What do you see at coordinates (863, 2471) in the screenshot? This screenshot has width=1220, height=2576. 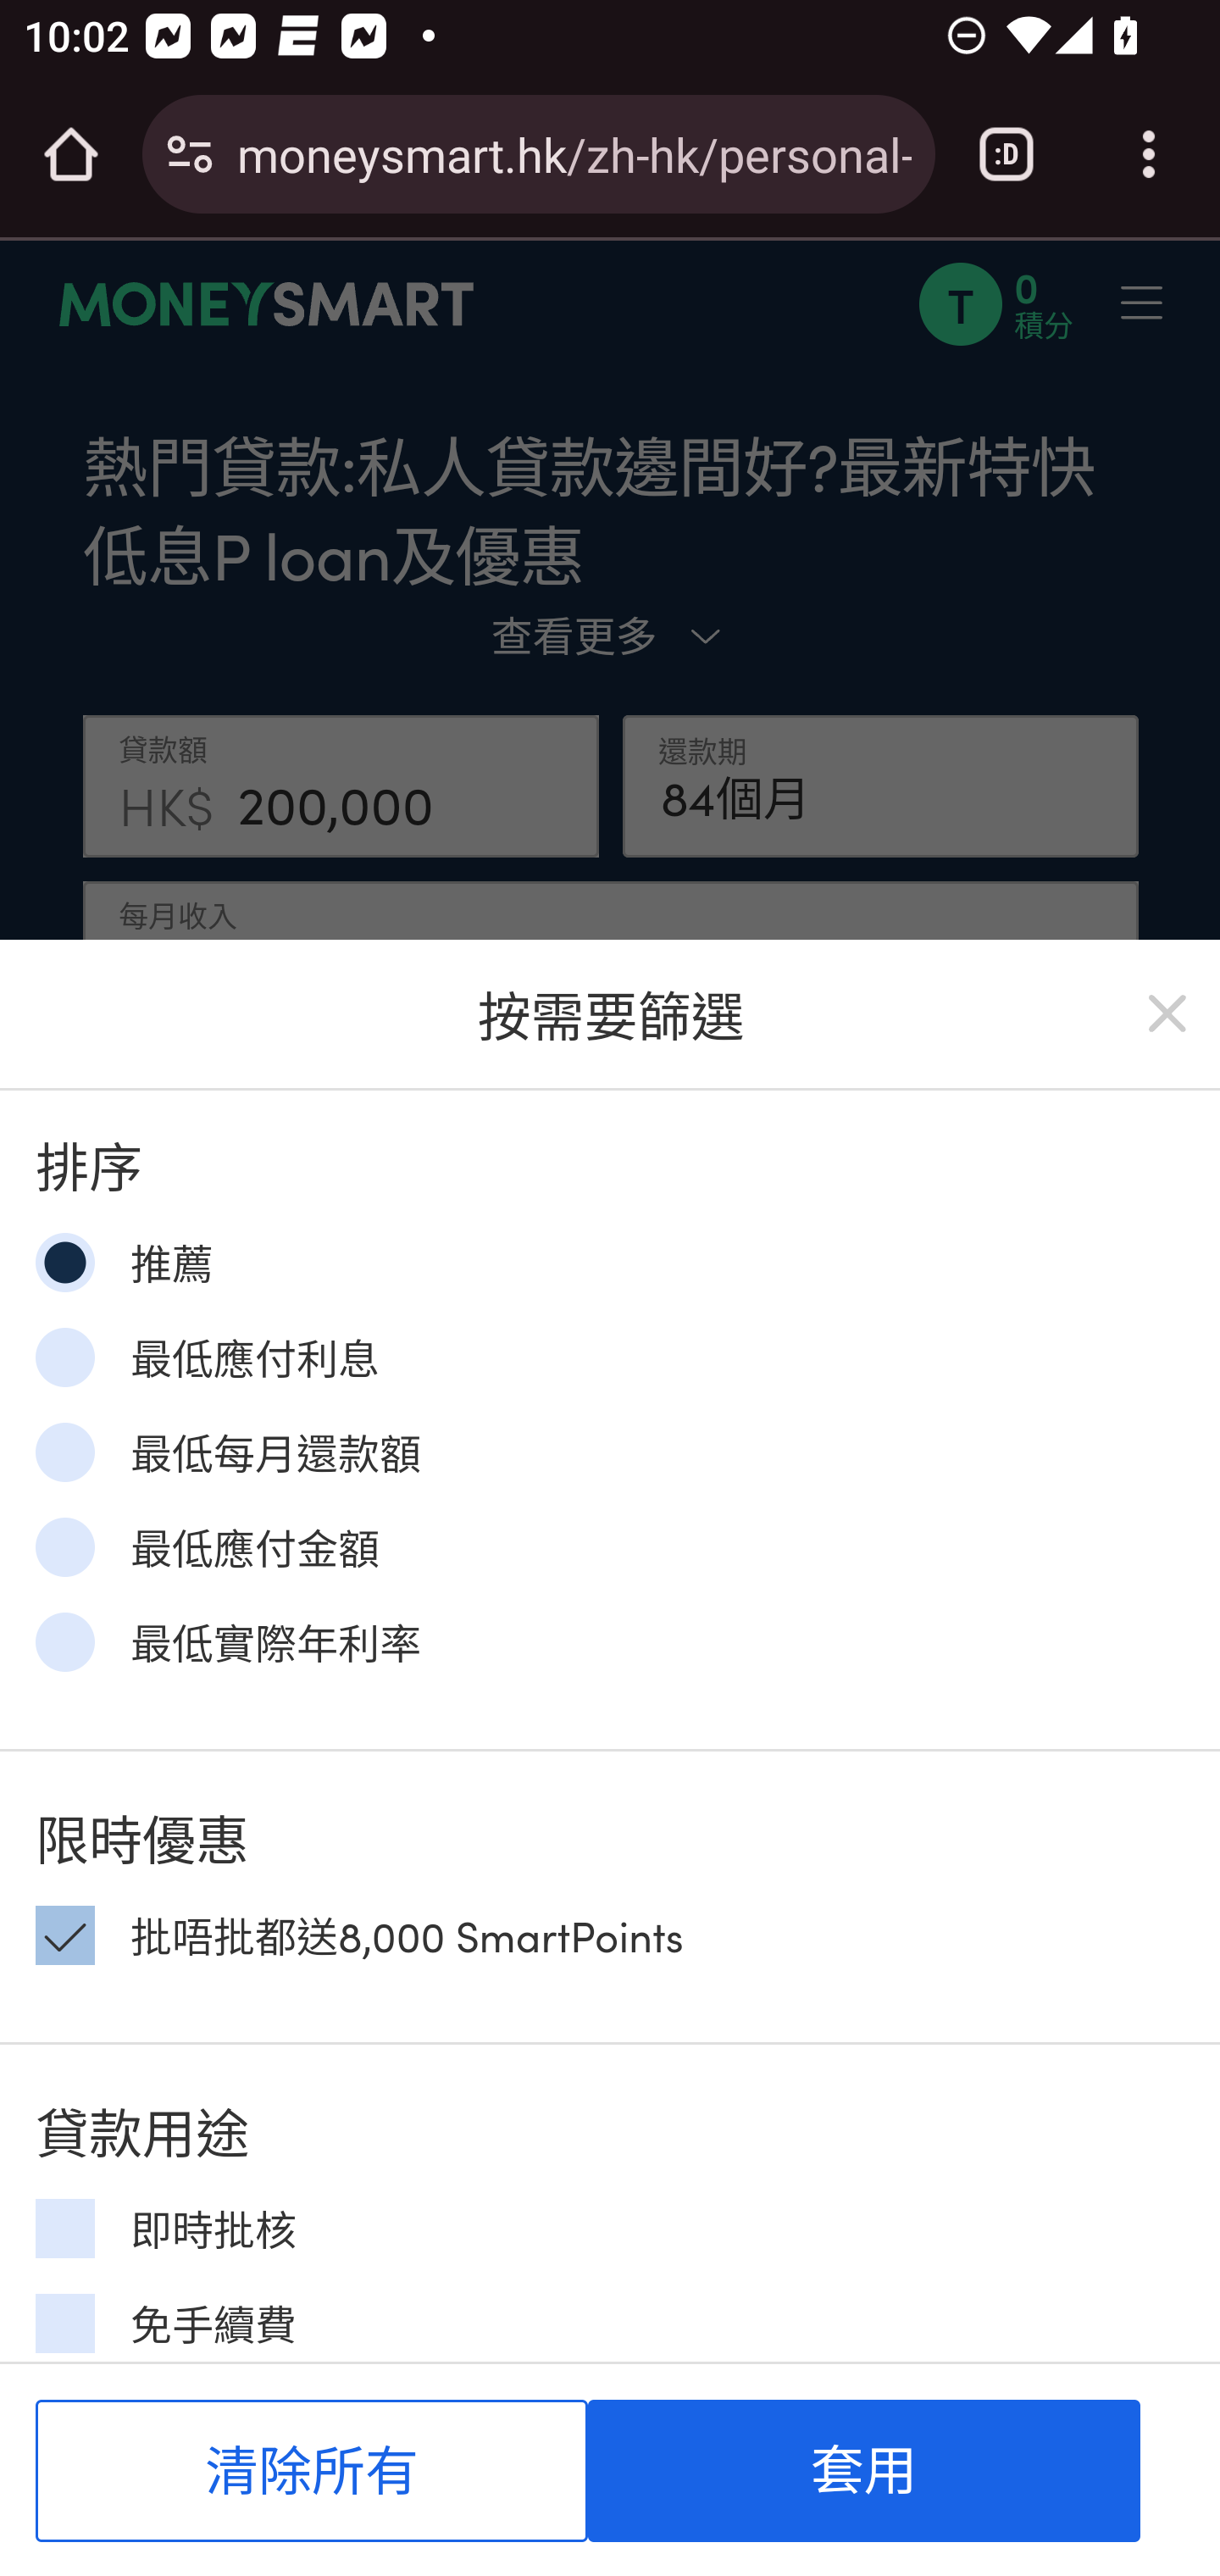 I see `套用` at bounding box center [863, 2471].